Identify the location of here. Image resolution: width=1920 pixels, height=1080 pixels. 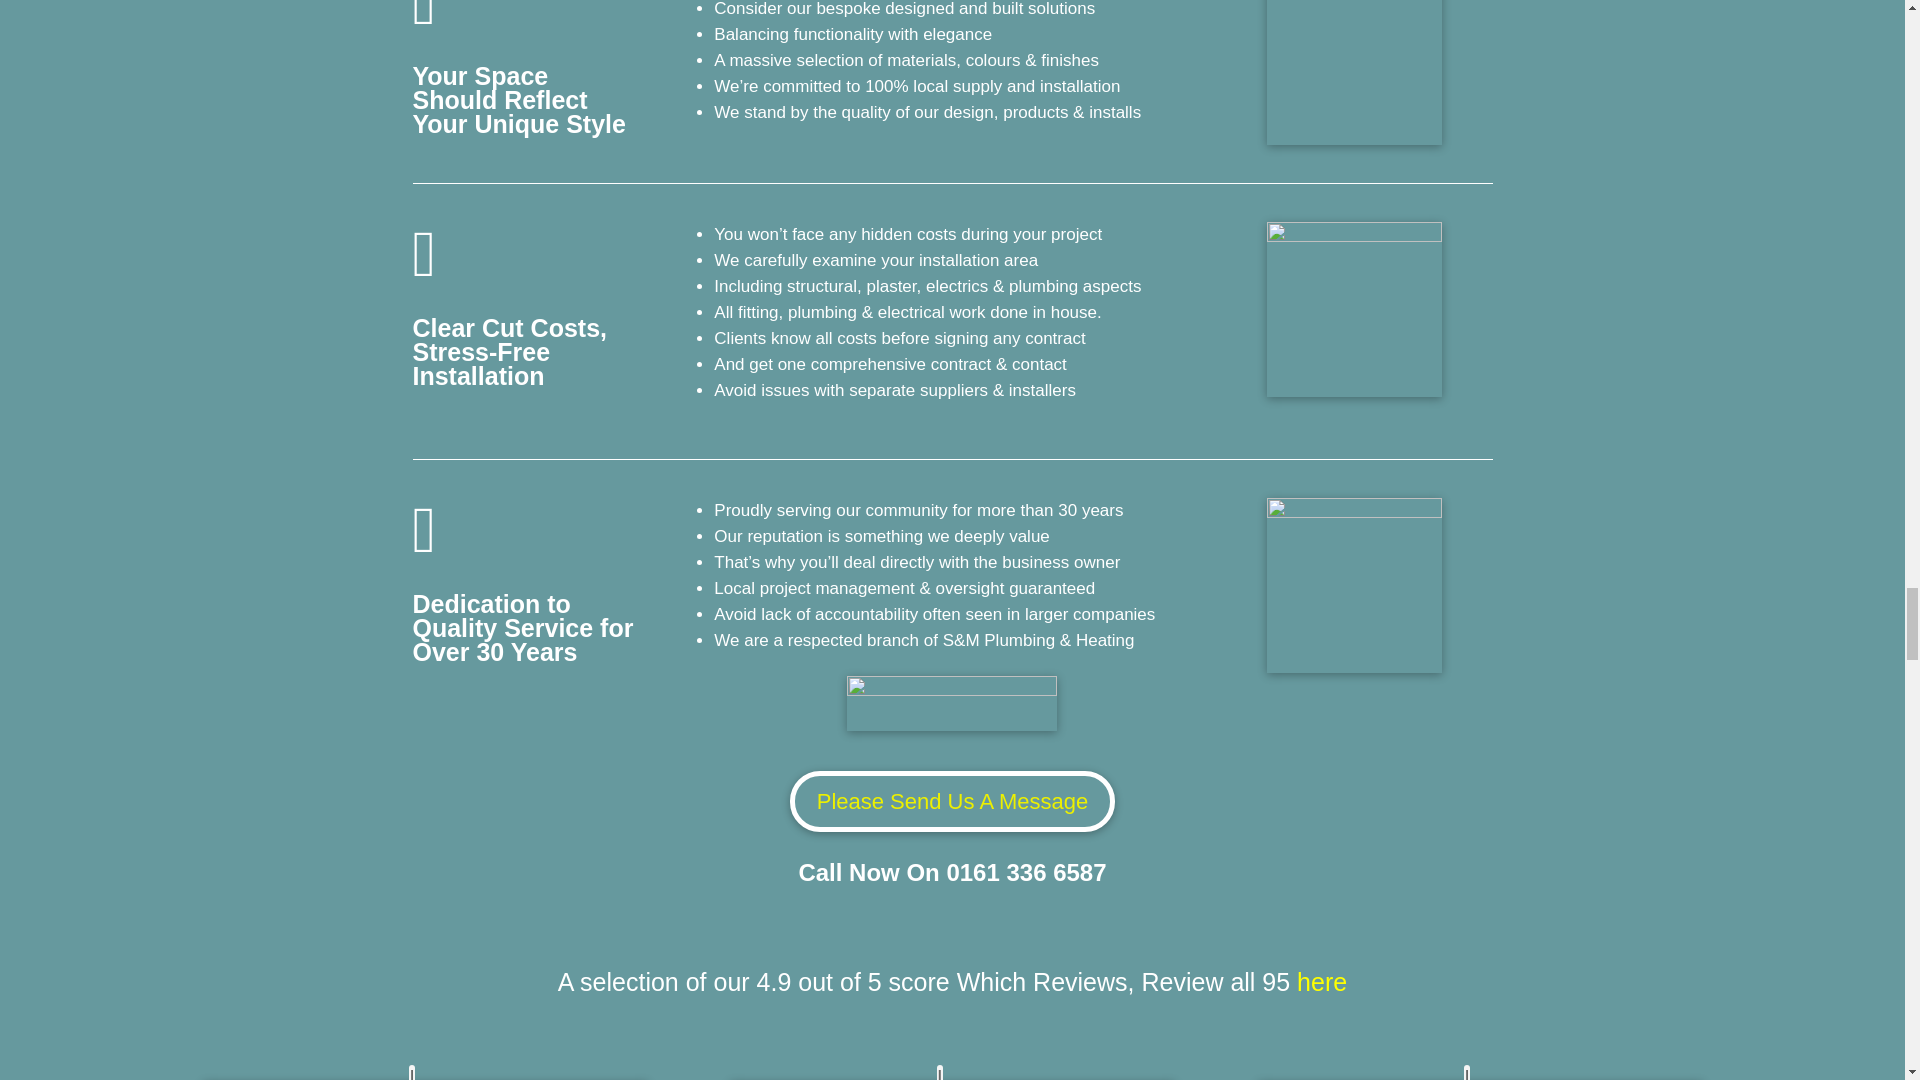
(1322, 981).